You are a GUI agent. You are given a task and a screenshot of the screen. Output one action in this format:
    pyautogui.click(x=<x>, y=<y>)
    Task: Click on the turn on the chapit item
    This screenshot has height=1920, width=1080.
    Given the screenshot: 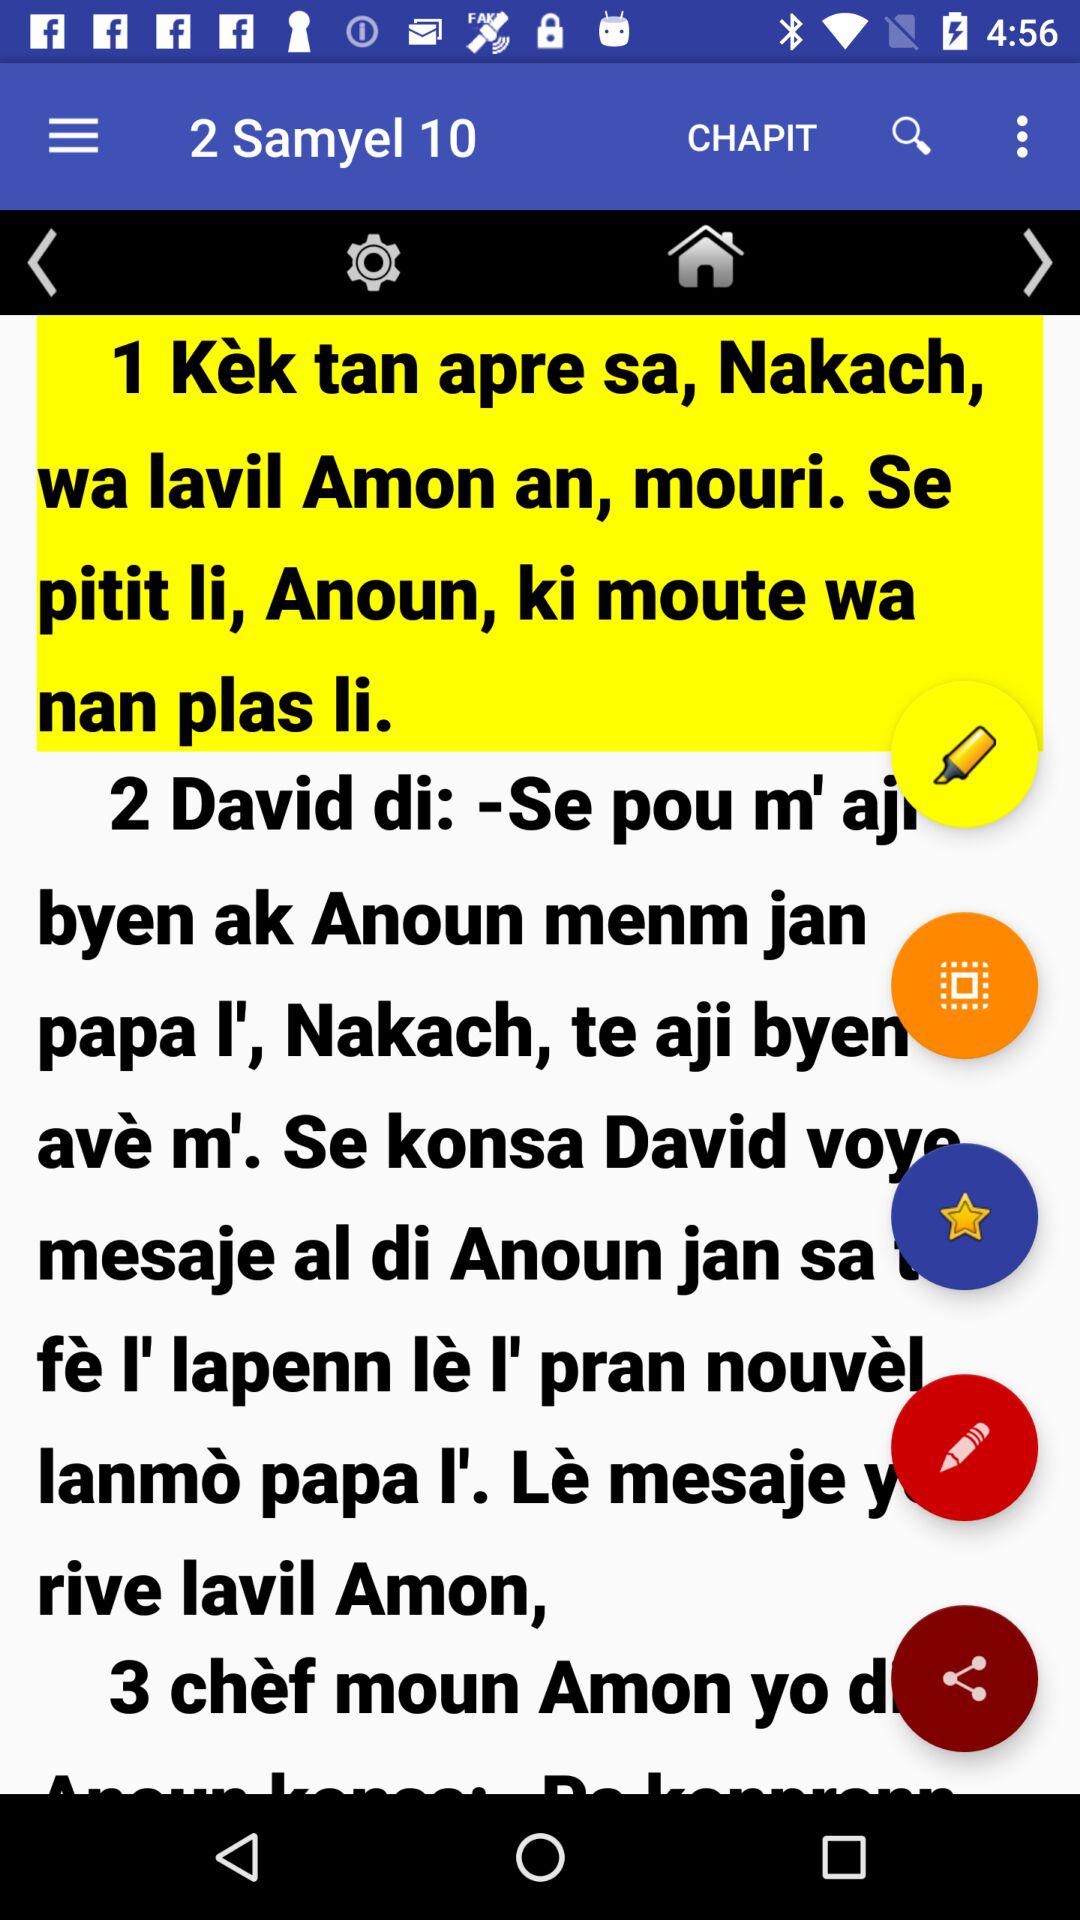 What is the action you would take?
    pyautogui.click(x=752, y=136)
    